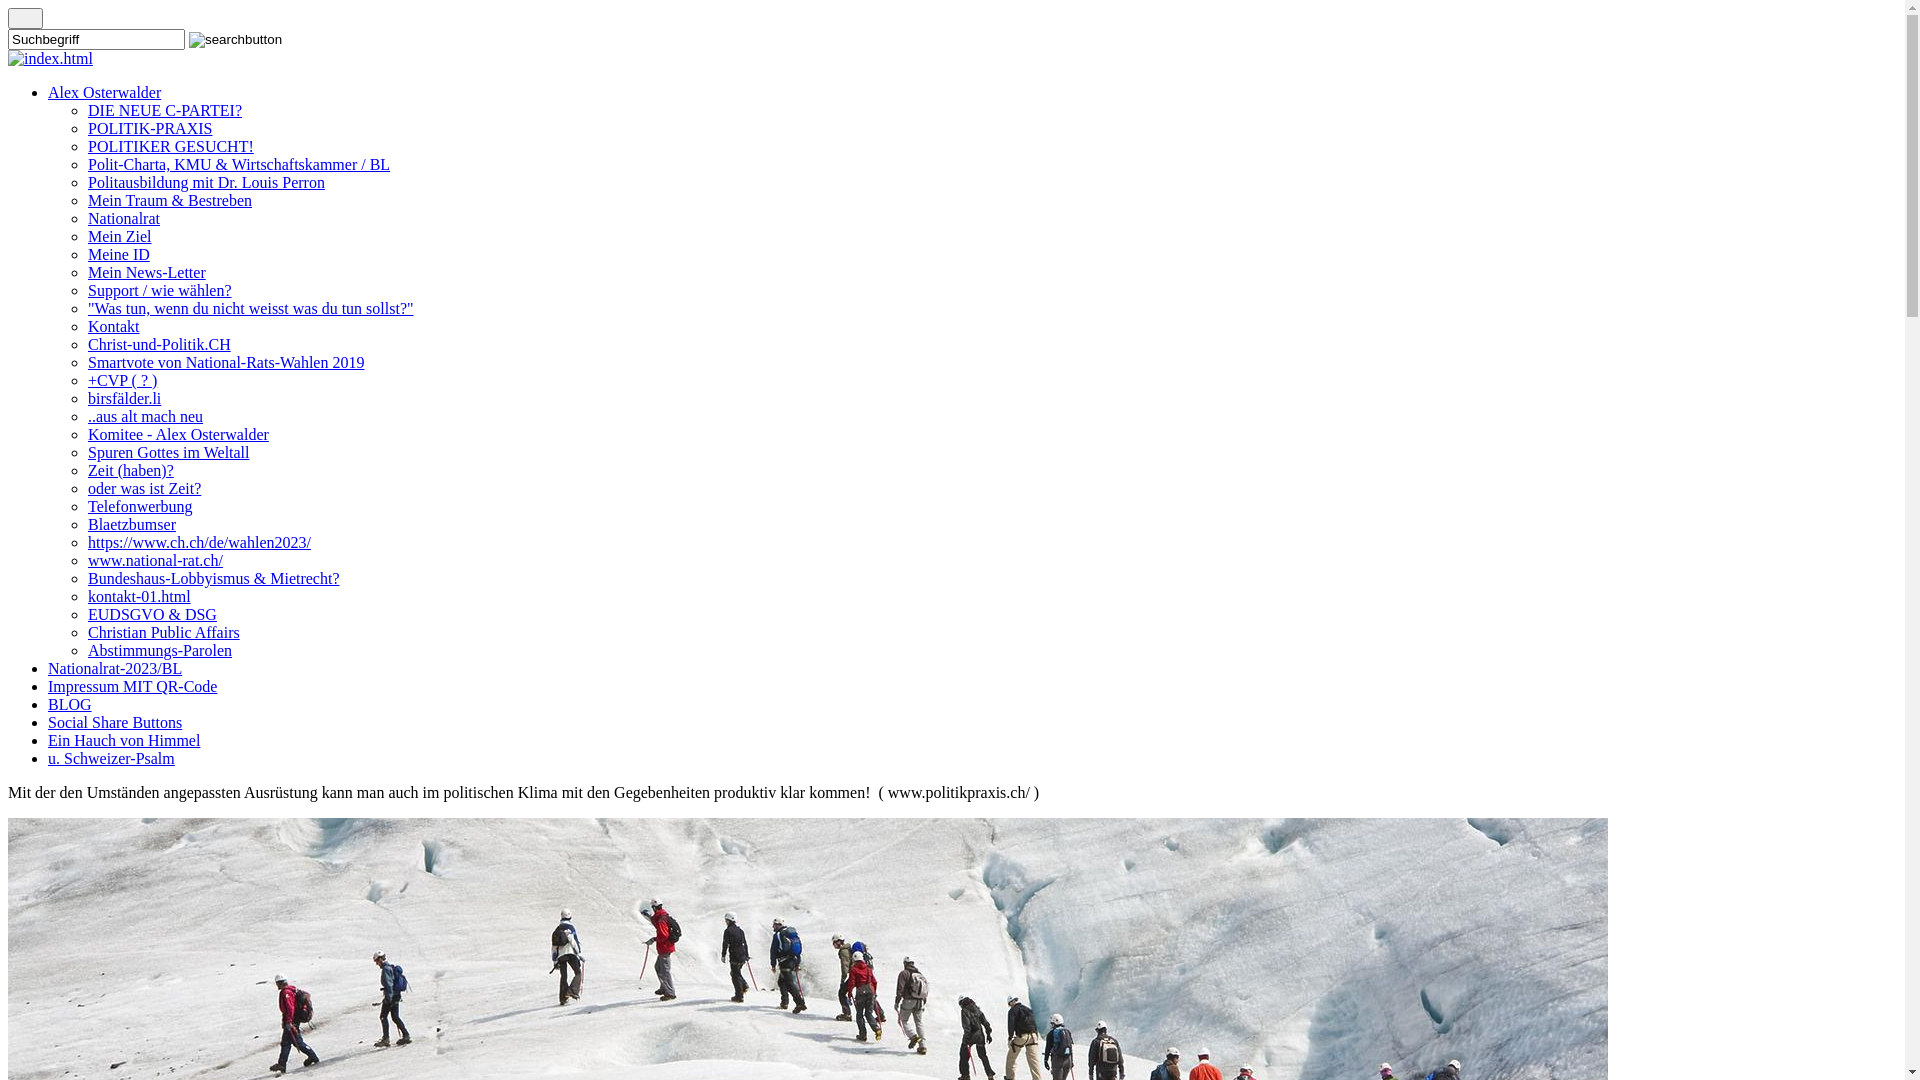  I want to click on Social Share Buttons, so click(115, 722).